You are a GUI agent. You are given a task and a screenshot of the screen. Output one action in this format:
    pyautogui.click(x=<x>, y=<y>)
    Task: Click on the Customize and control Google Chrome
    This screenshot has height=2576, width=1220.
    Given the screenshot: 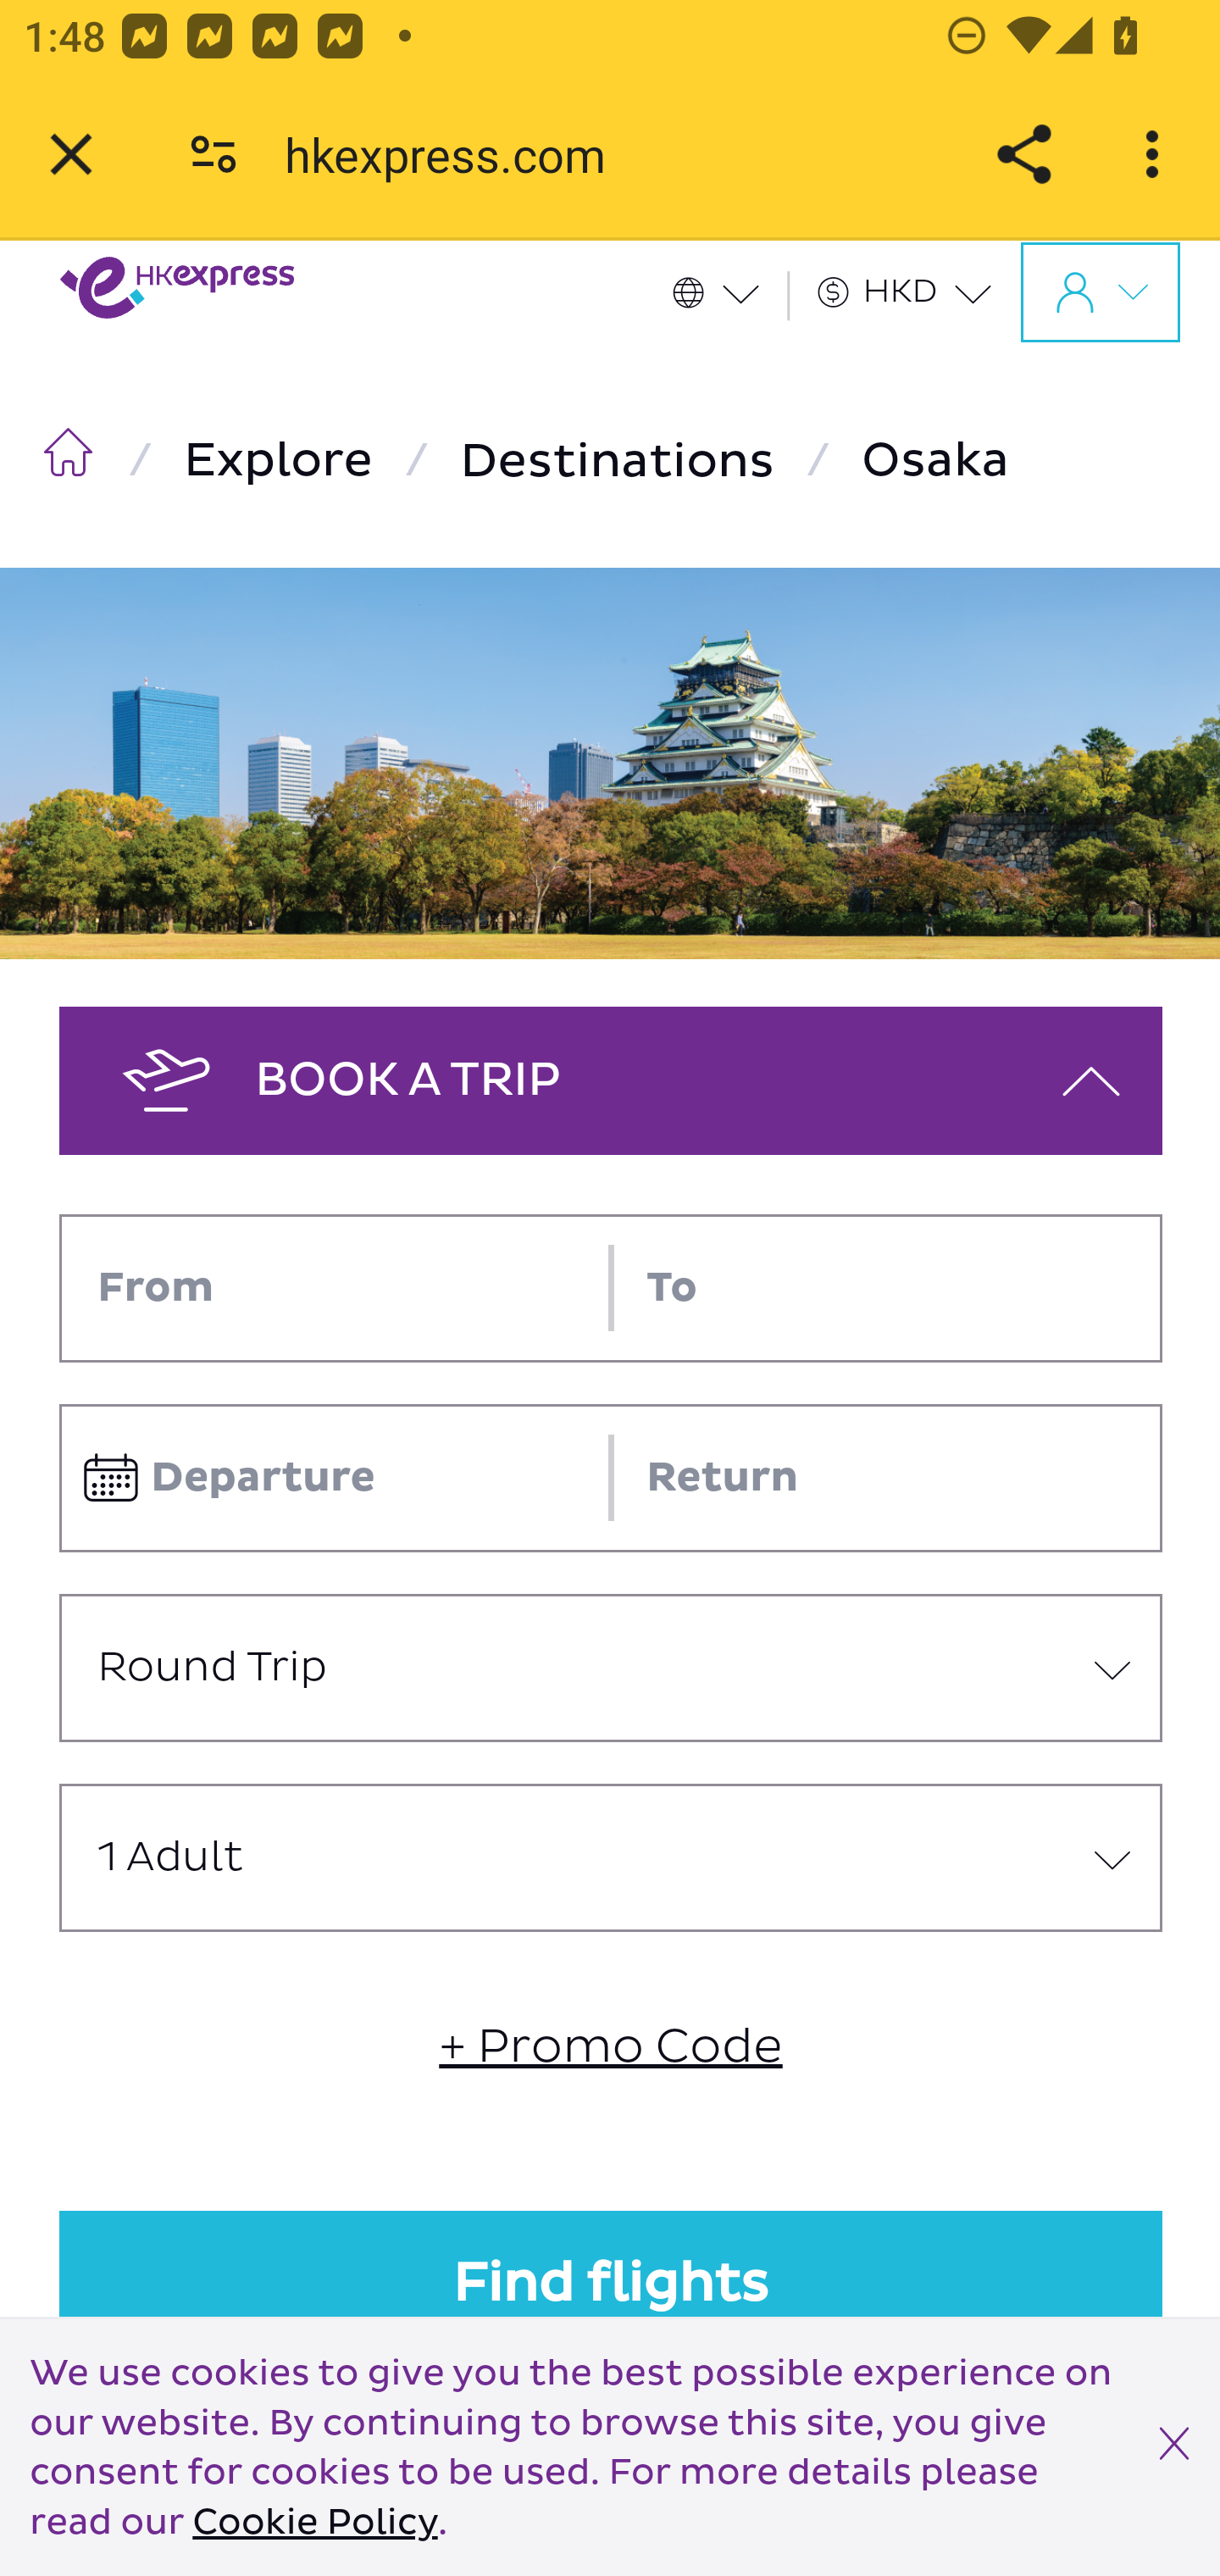 What is the action you would take?
    pyautogui.click(x=1157, y=154)
    